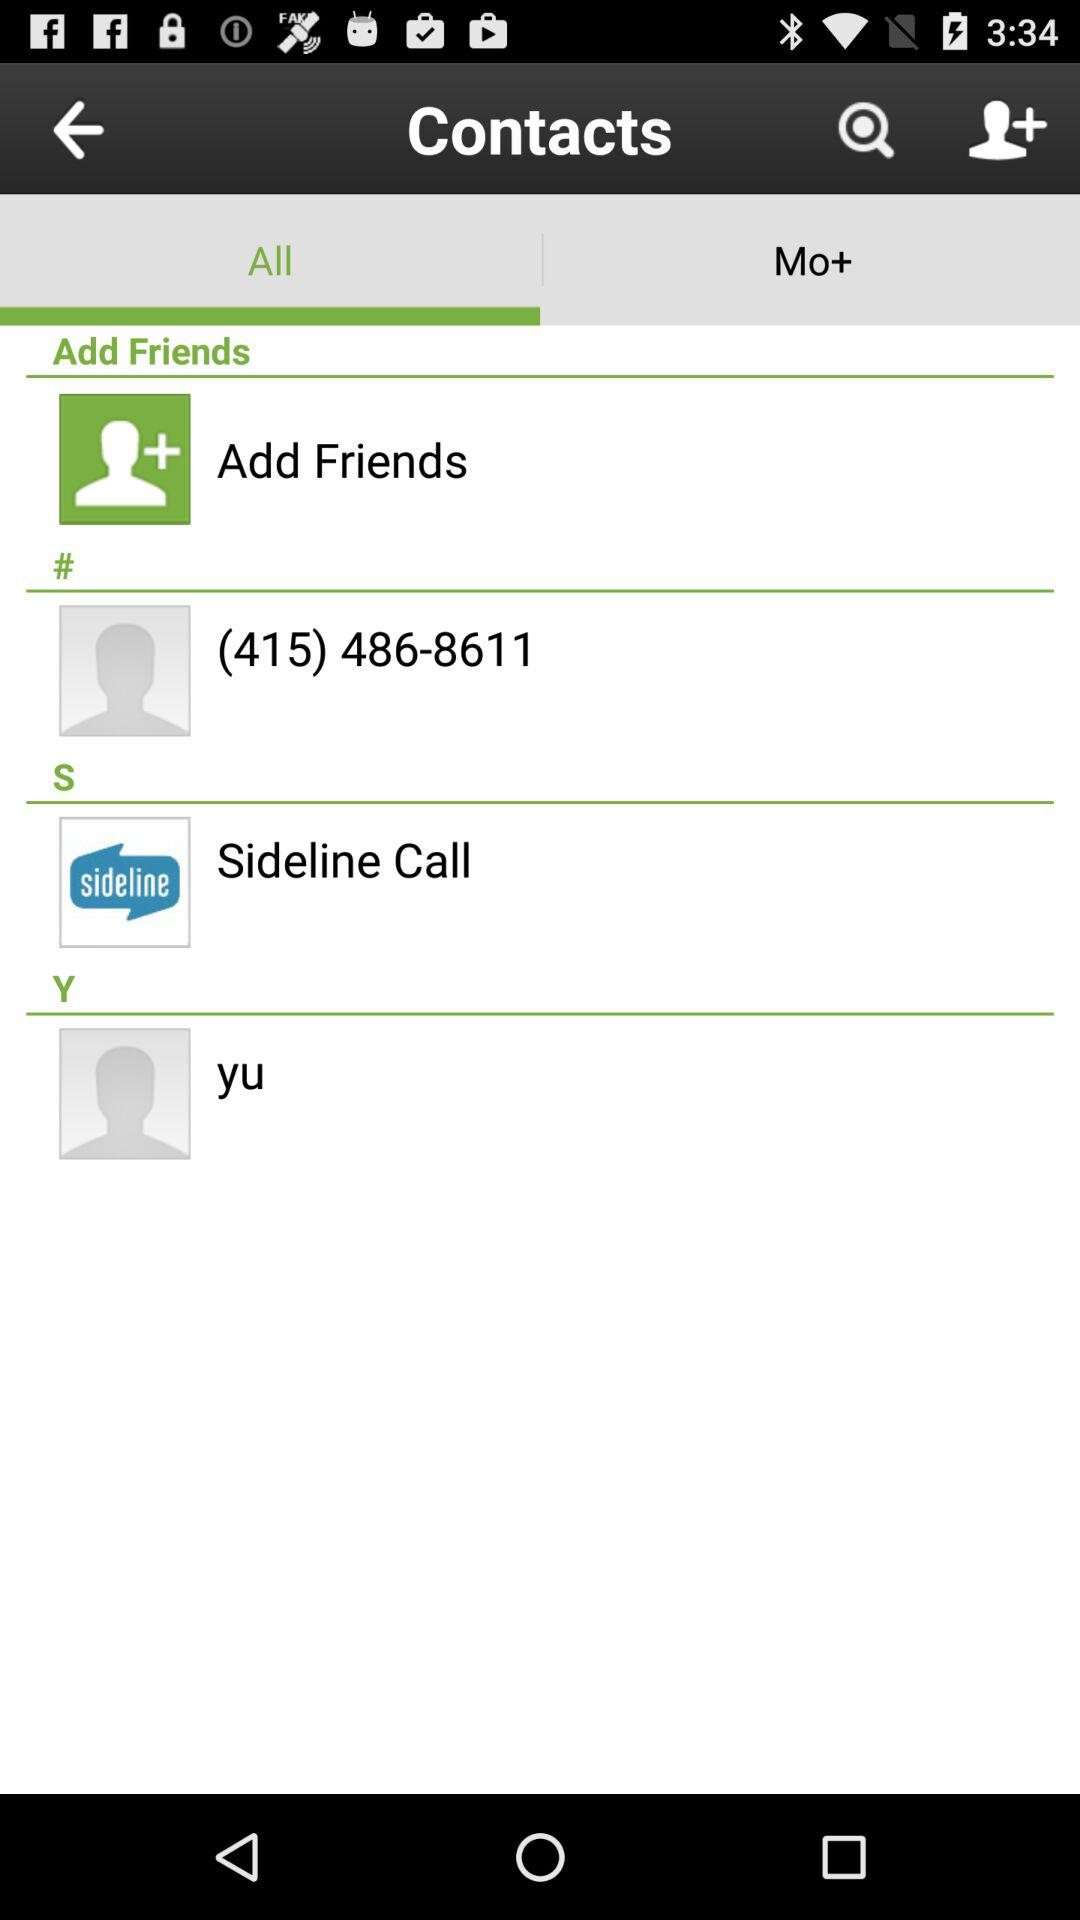 The image size is (1080, 1920). I want to click on flip to # icon, so click(540, 564).